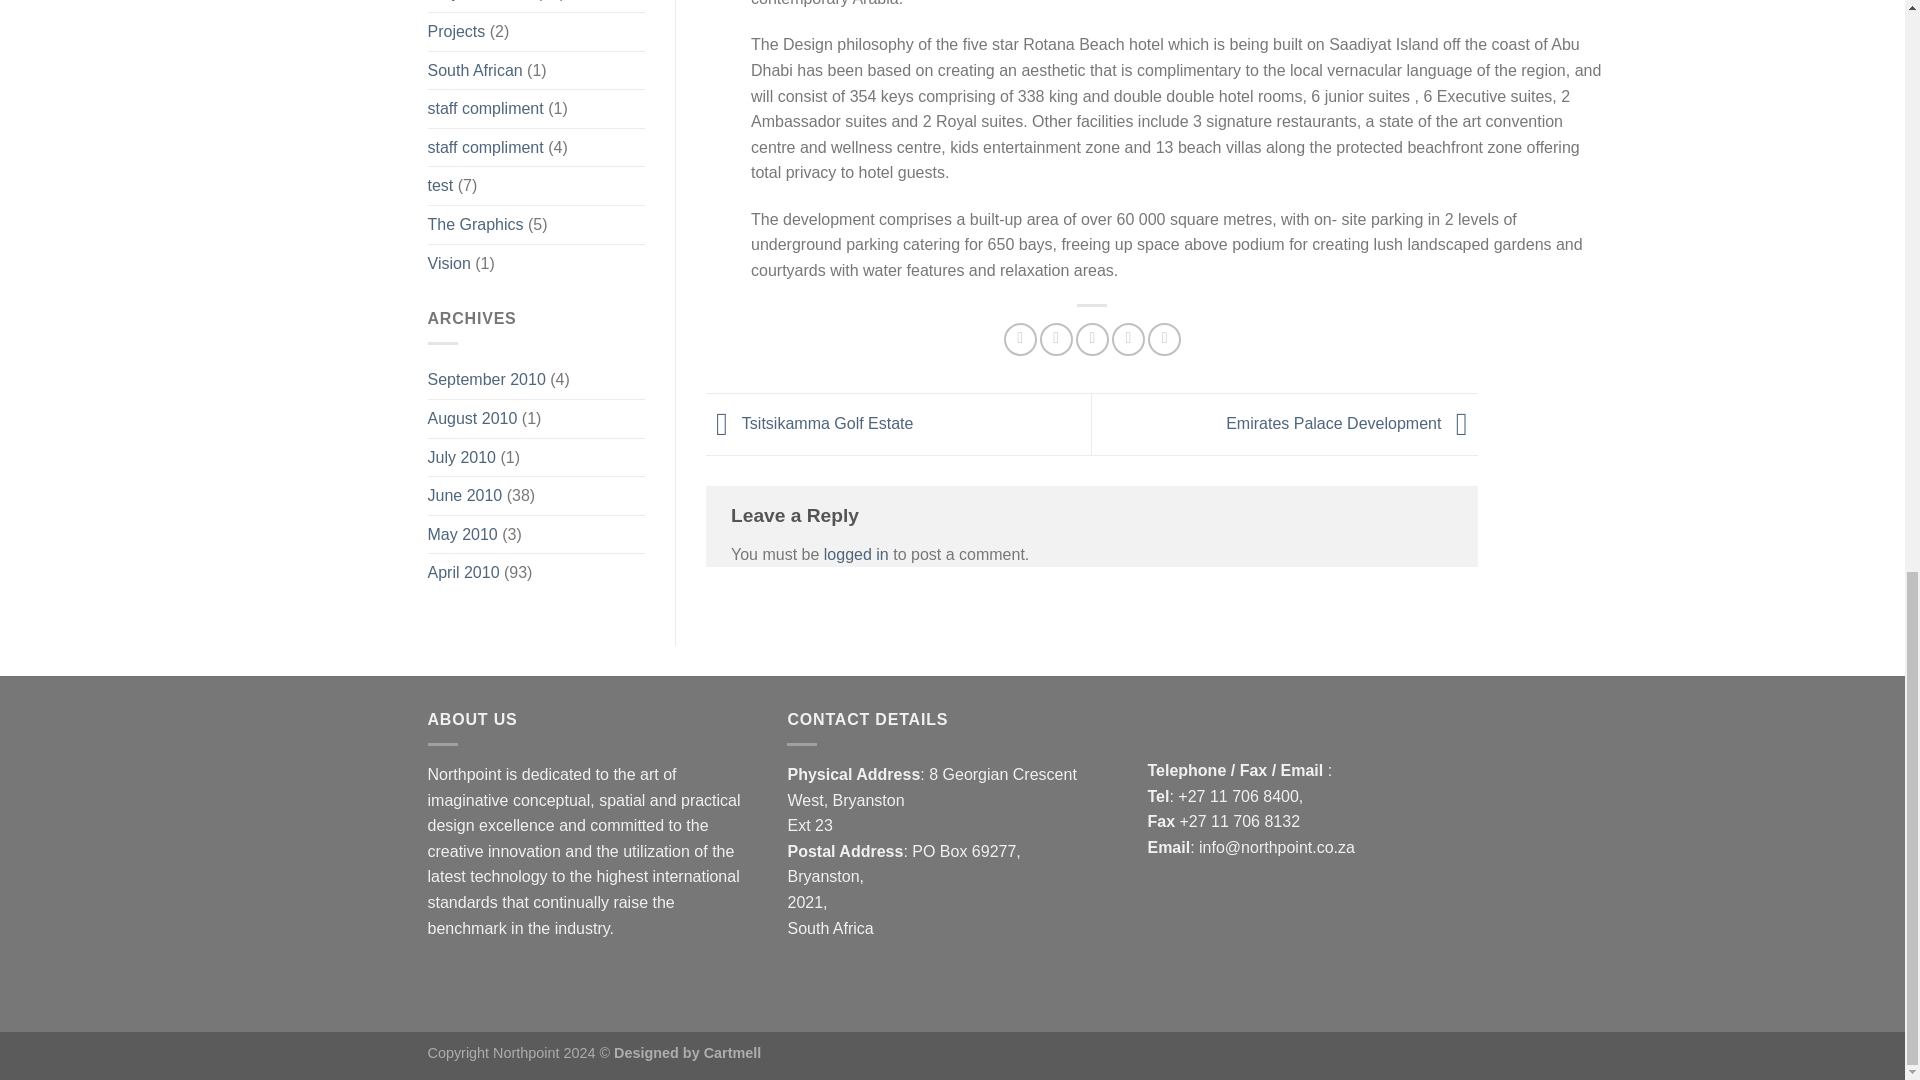  What do you see at coordinates (486, 148) in the screenshot?
I see `staff compliment` at bounding box center [486, 148].